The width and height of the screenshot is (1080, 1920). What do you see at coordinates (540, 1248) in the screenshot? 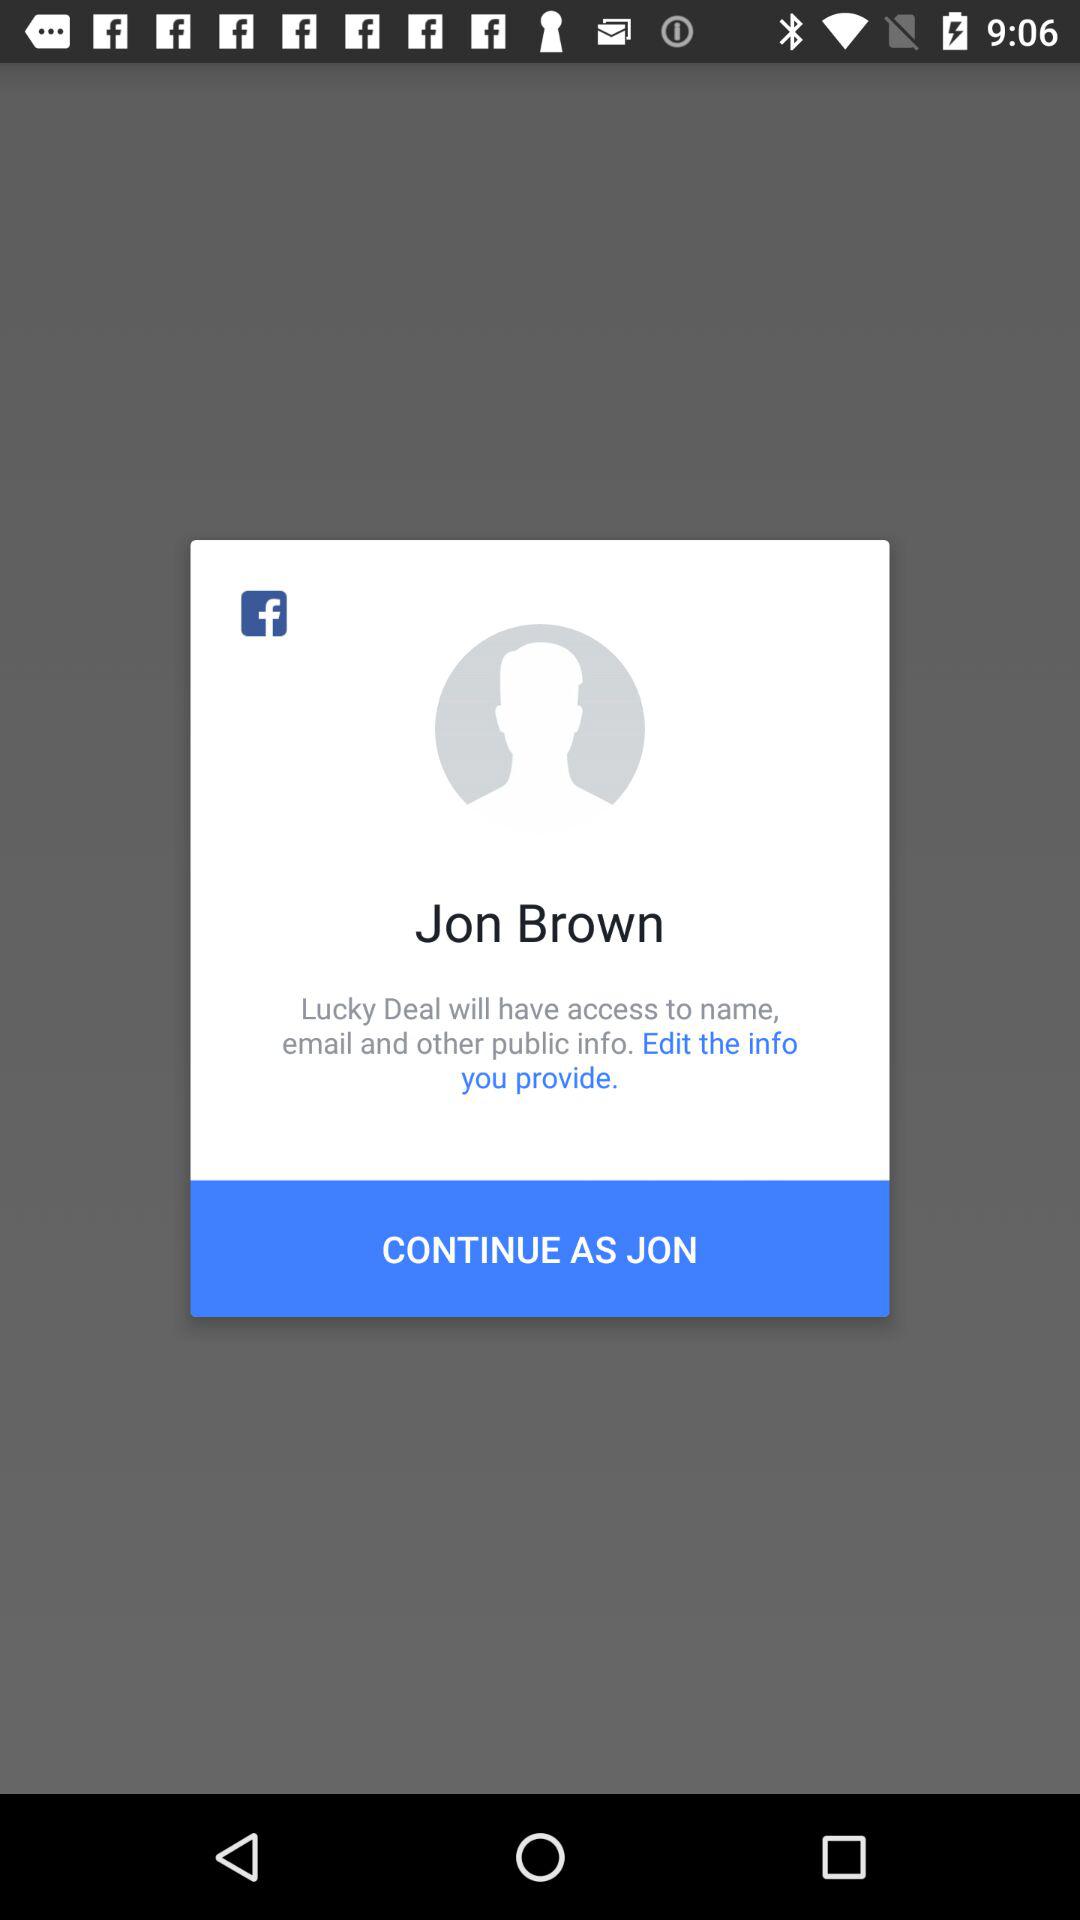
I see `launch item below the lucky deal will icon` at bounding box center [540, 1248].